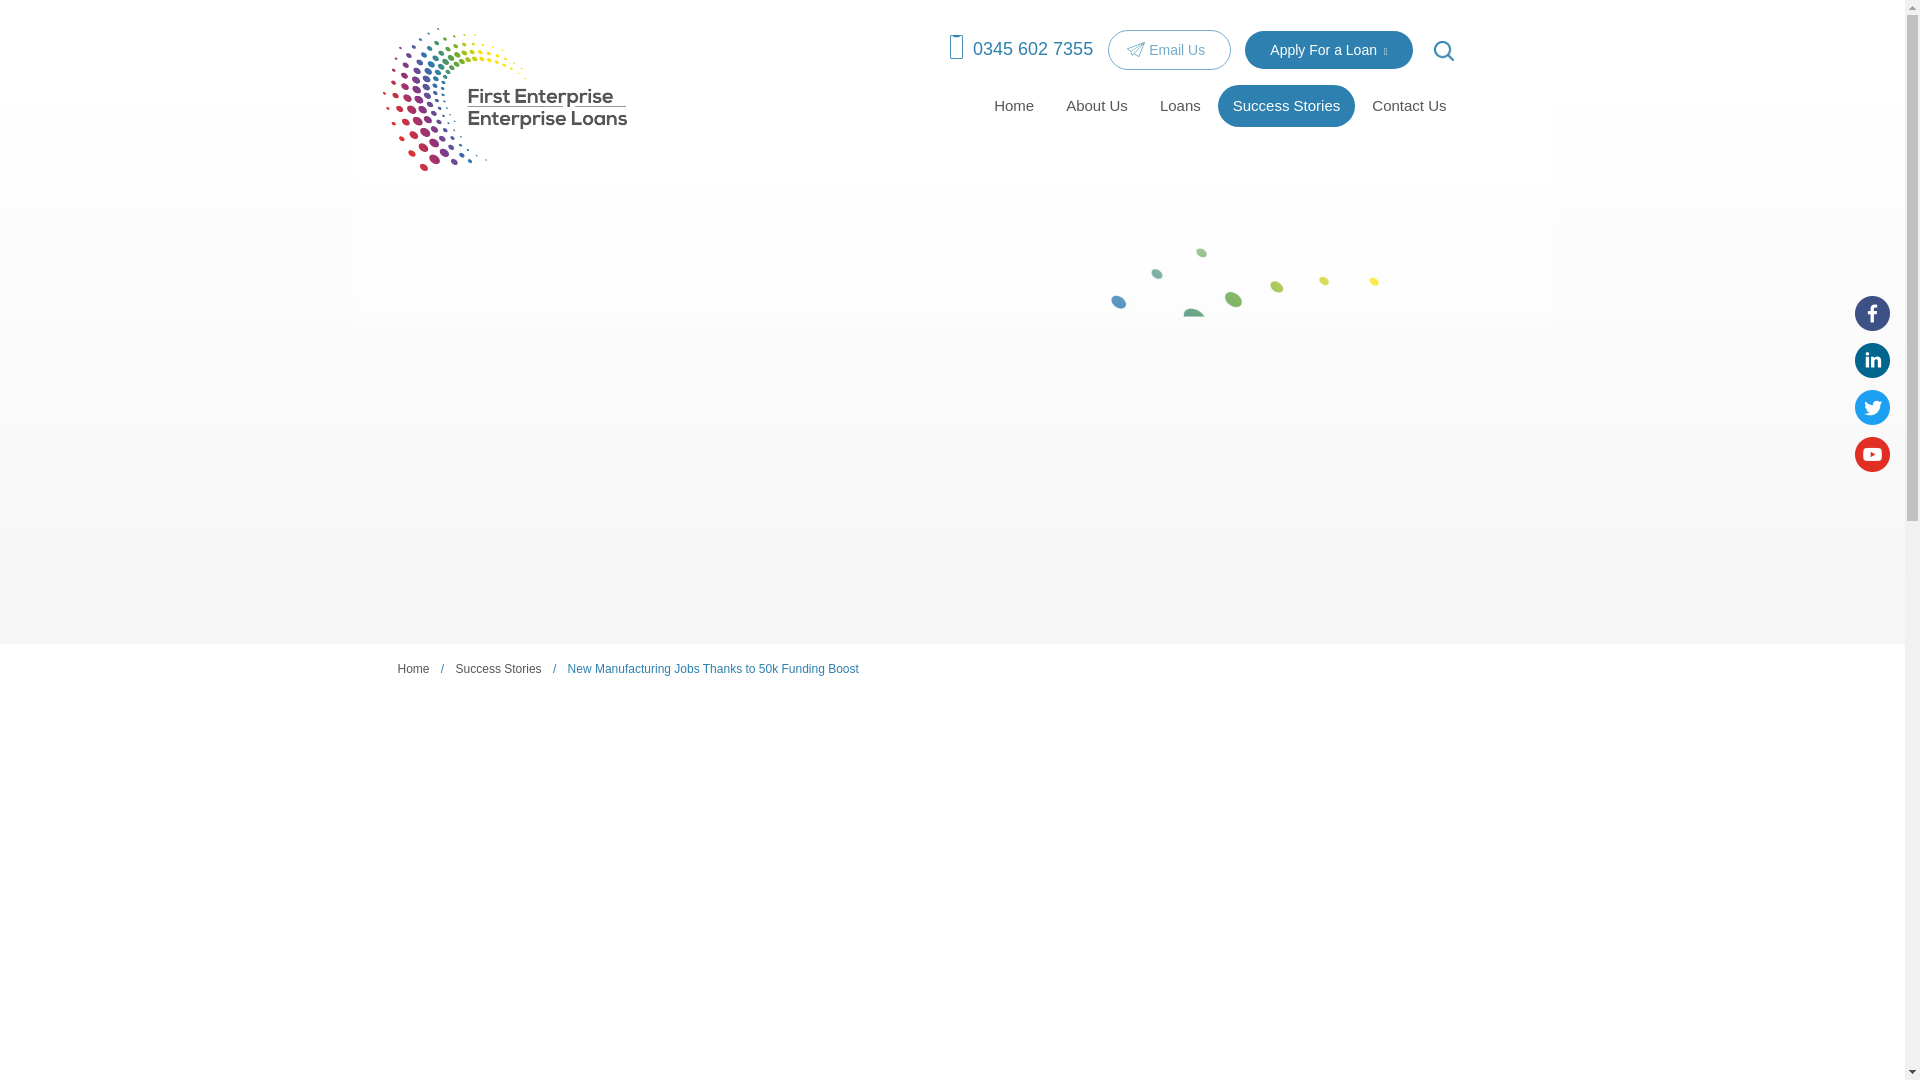 The width and height of the screenshot is (1920, 1080). What do you see at coordinates (414, 669) in the screenshot?
I see `Home` at bounding box center [414, 669].